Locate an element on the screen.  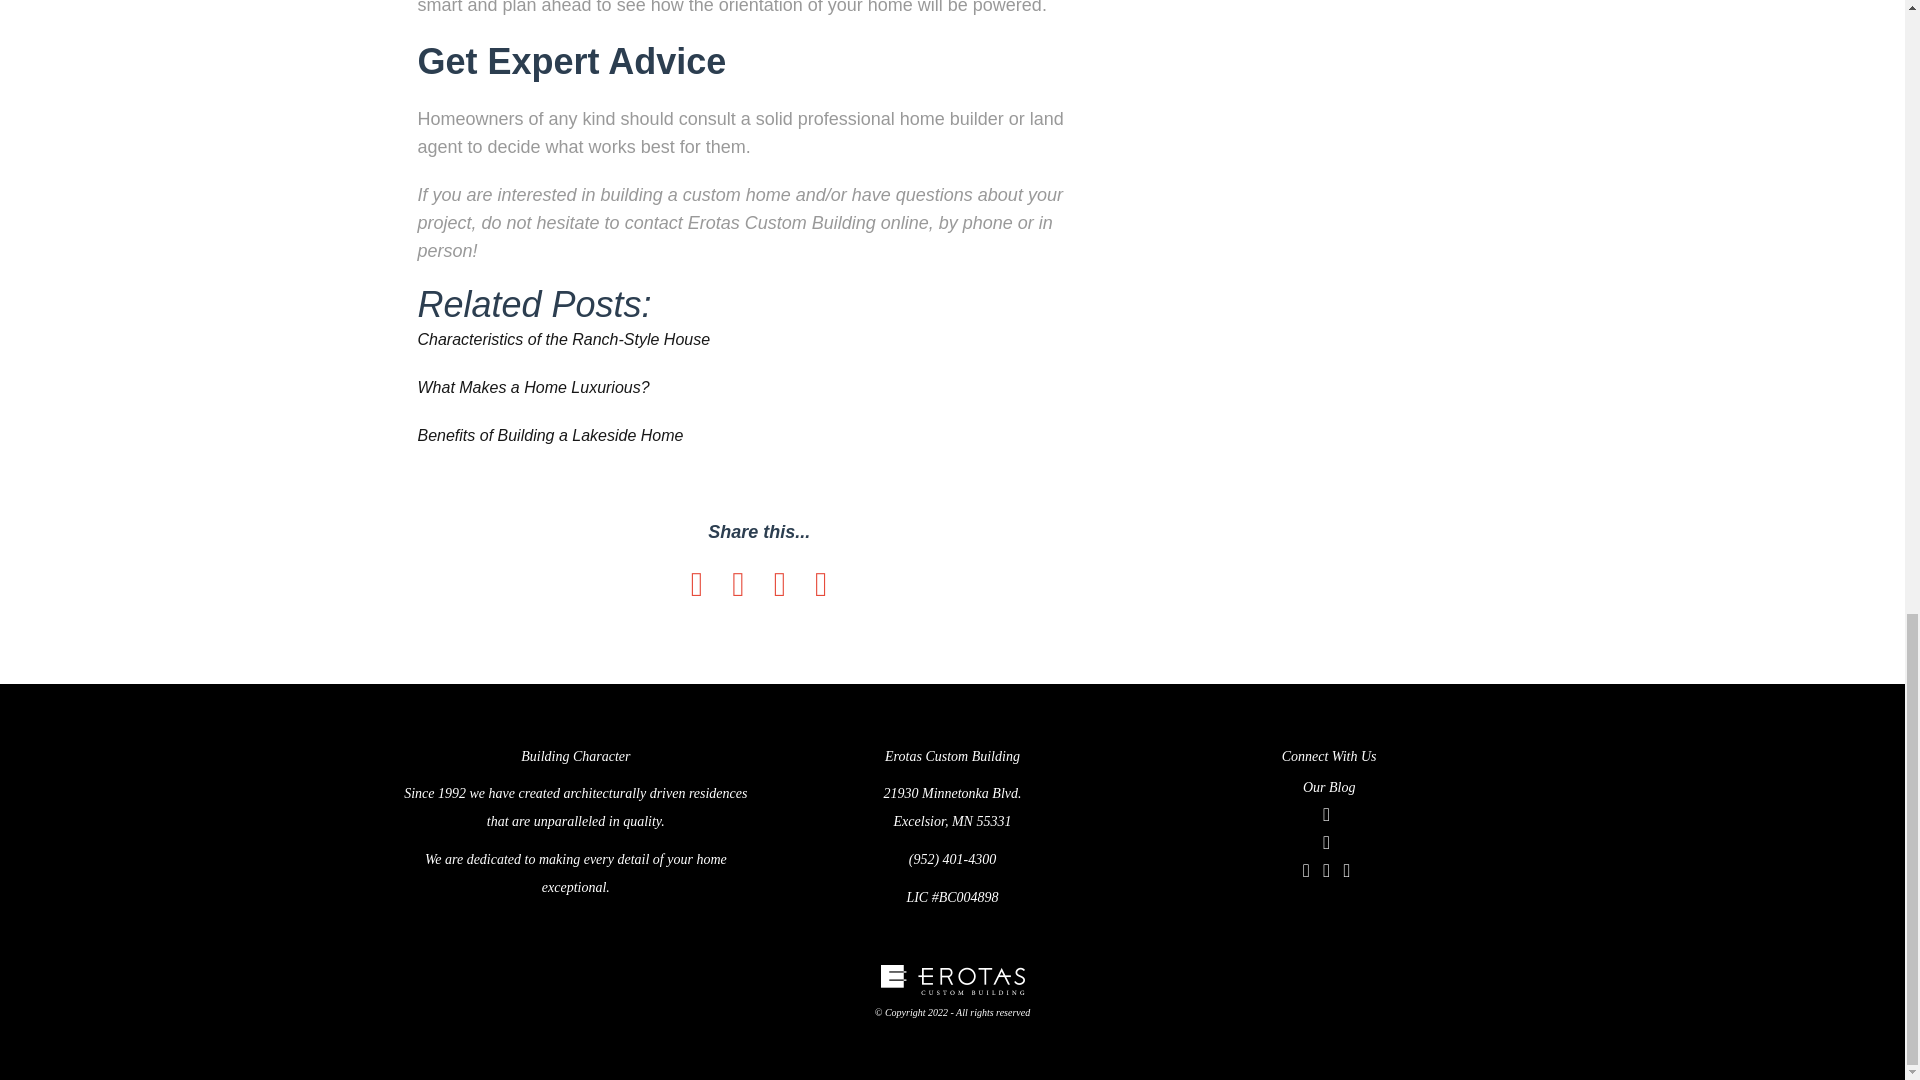
21930 Minnetonka Blvd. Excelsior, MN 55331 is located at coordinates (952, 807).